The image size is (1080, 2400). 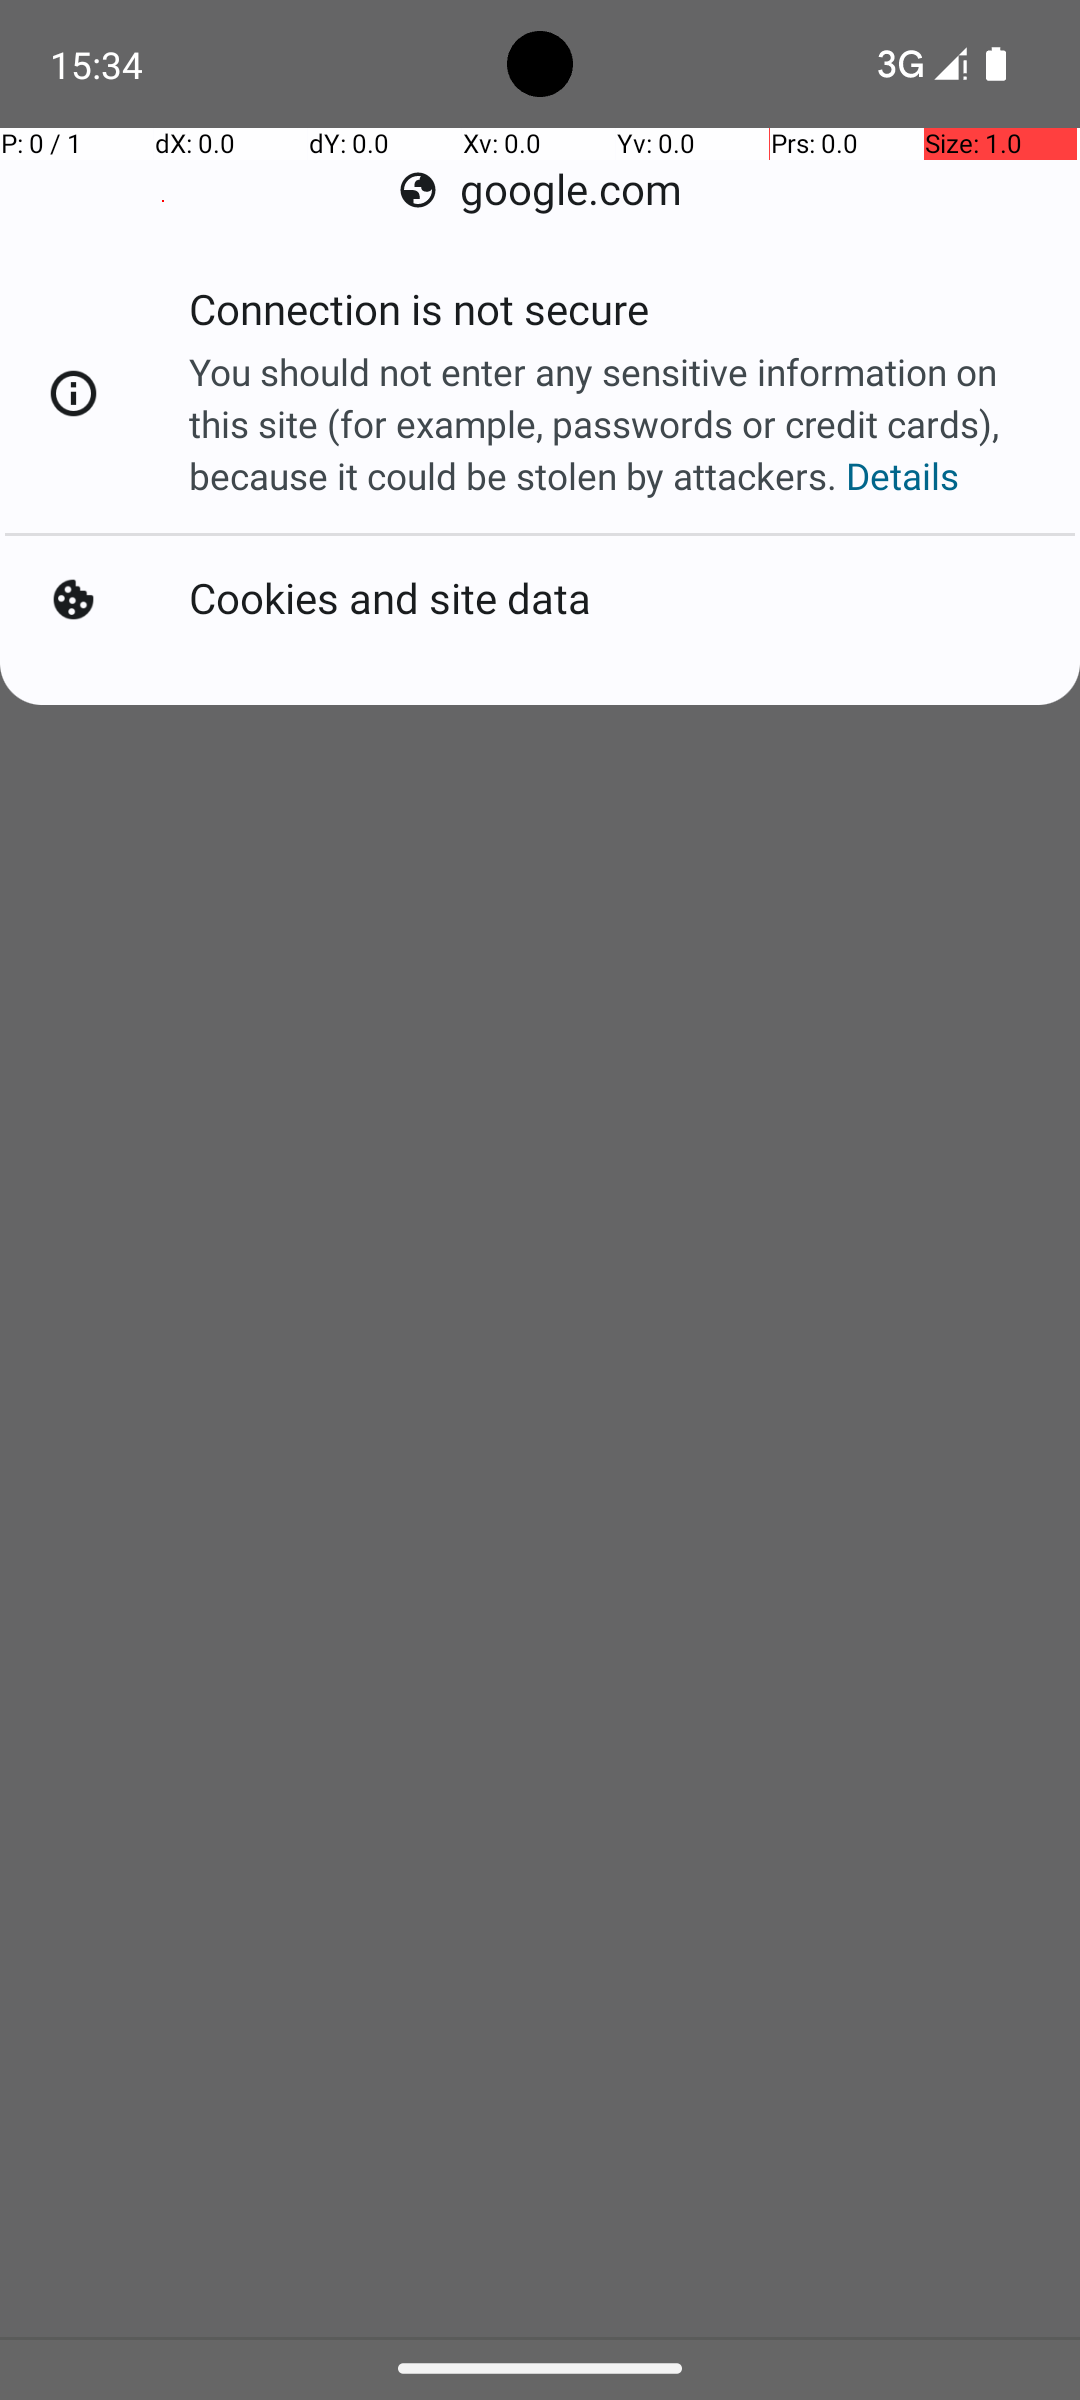 What do you see at coordinates (390, 600) in the screenshot?
I see `Cookies and site data` at bounding box center [390, 600].